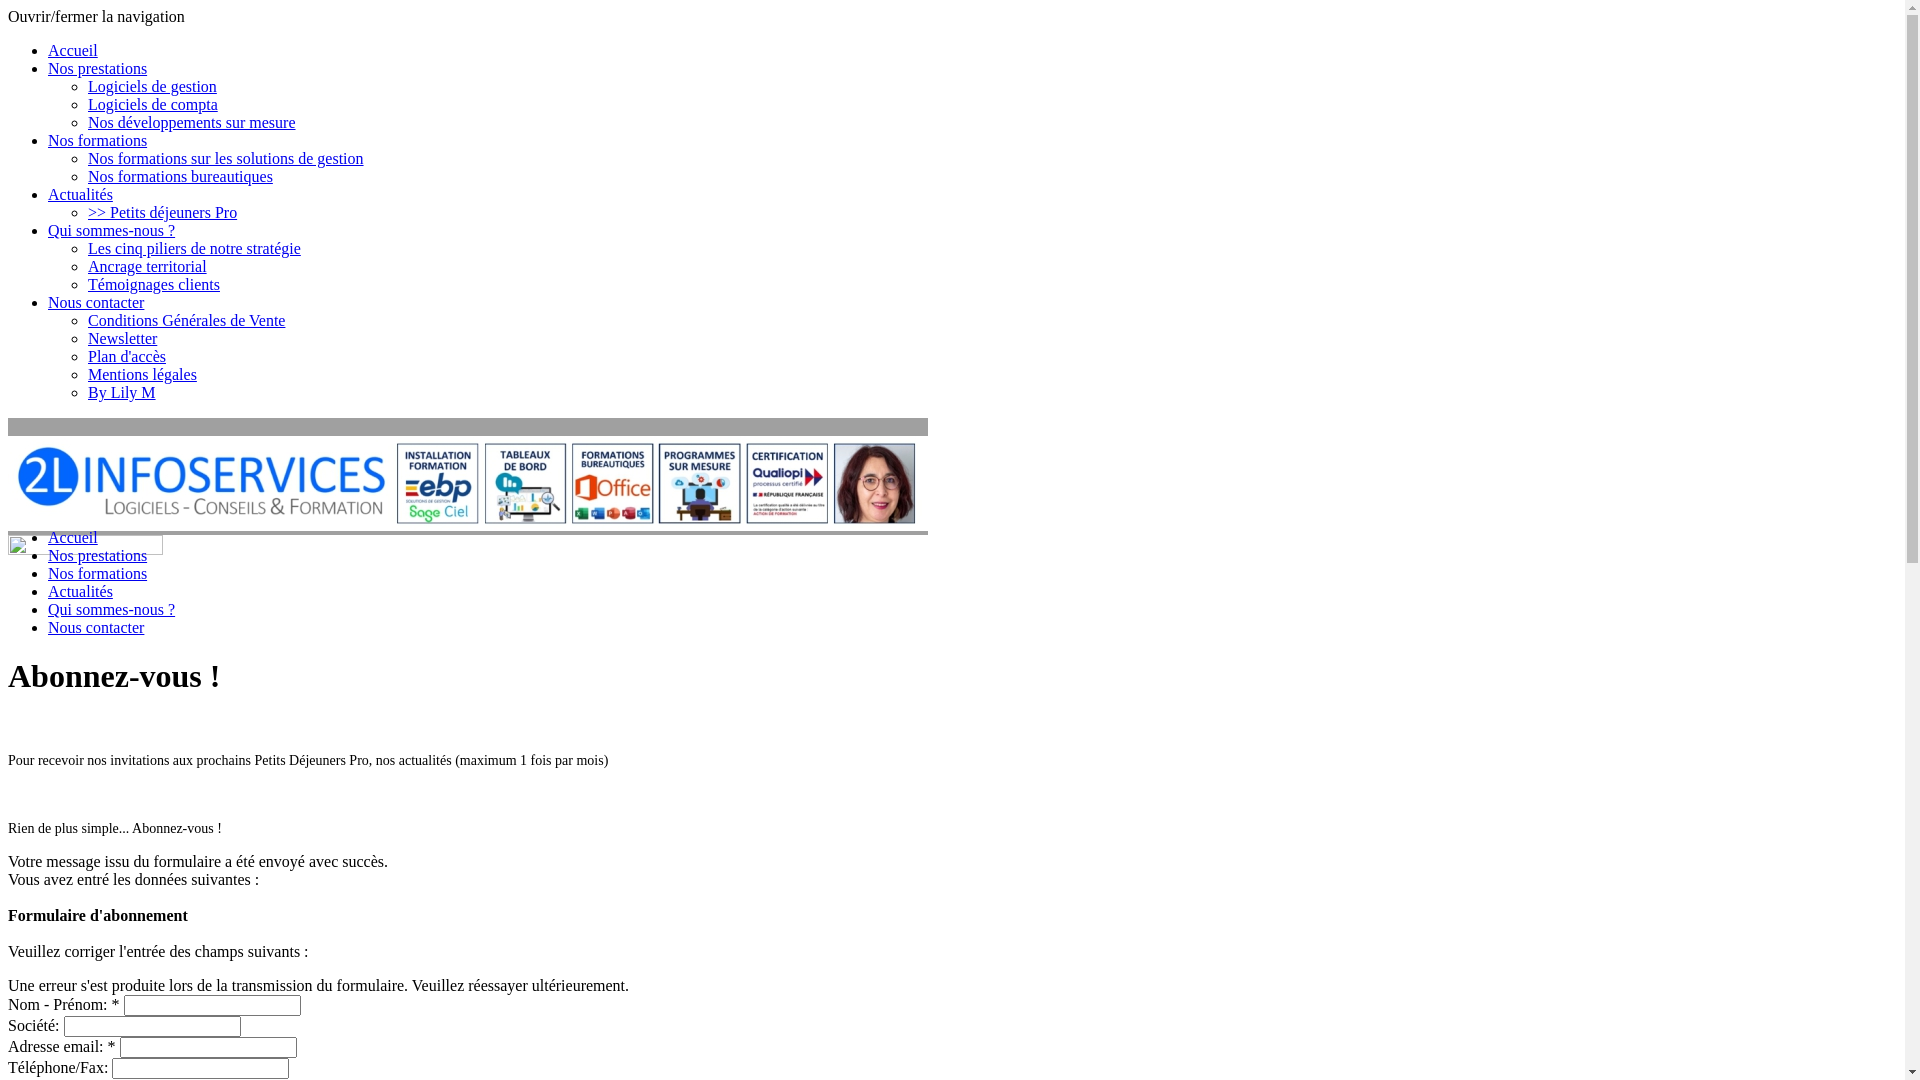  Describe the element at coordinates (180, 176) in the screenshot. I see `Nos formations bureautiques` at that location.